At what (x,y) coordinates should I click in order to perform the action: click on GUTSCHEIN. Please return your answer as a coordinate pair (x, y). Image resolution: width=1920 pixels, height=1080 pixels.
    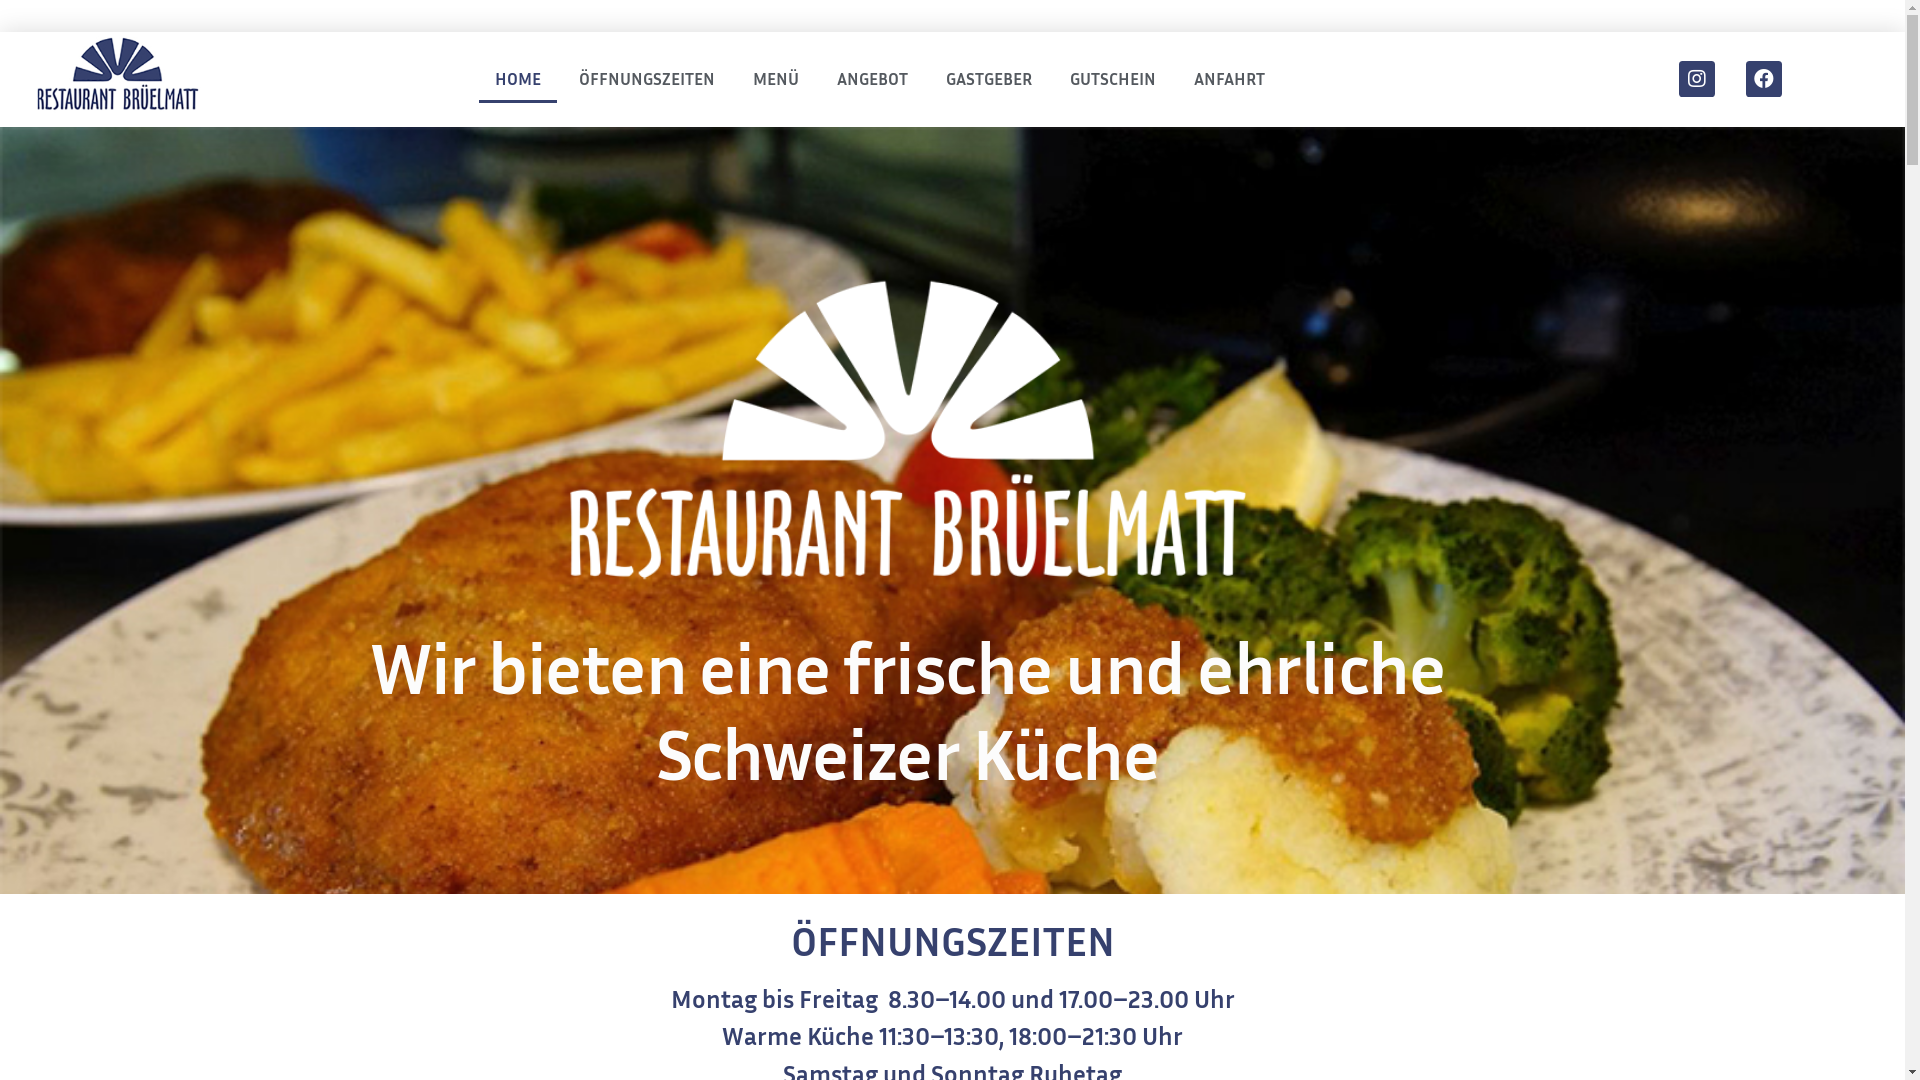
    Looking at the image, I should click on (1113, 79).